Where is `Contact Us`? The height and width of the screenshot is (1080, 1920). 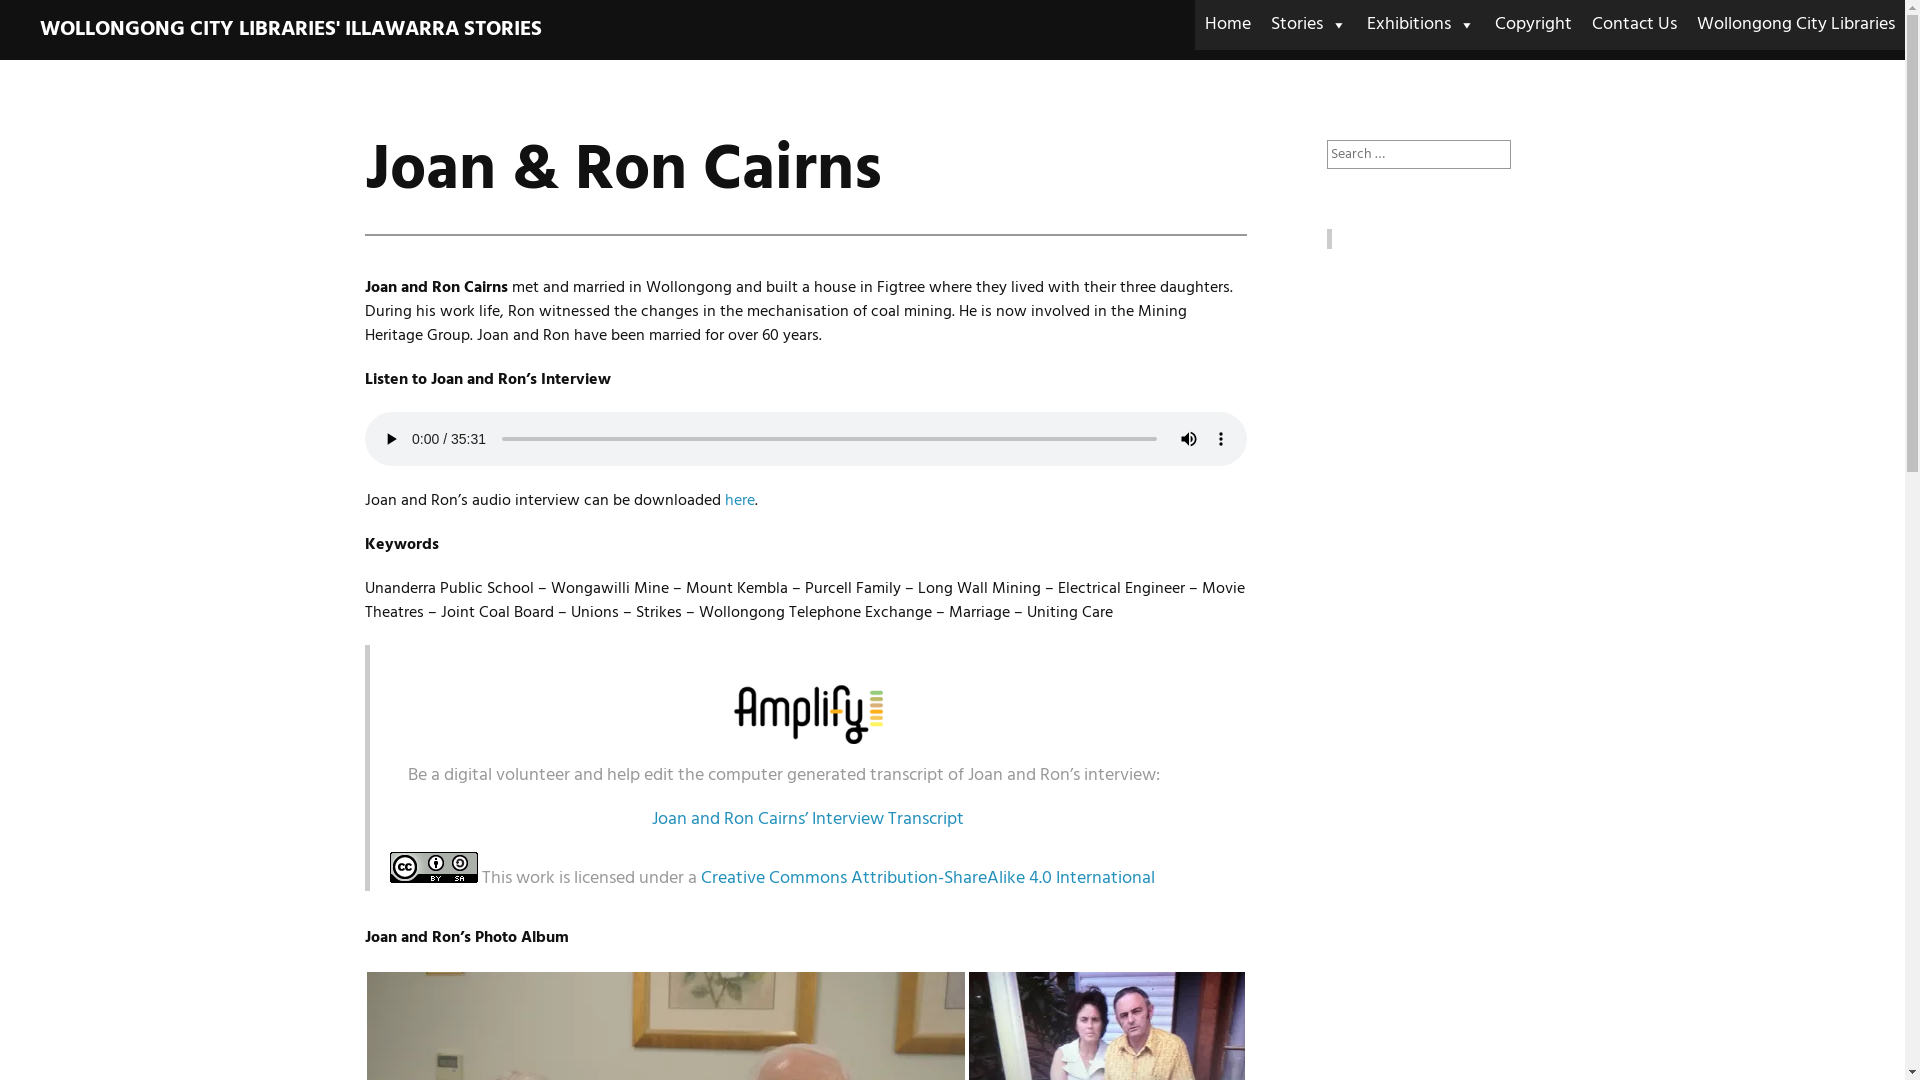 Contact Us is located at coordinates (1634, 25).